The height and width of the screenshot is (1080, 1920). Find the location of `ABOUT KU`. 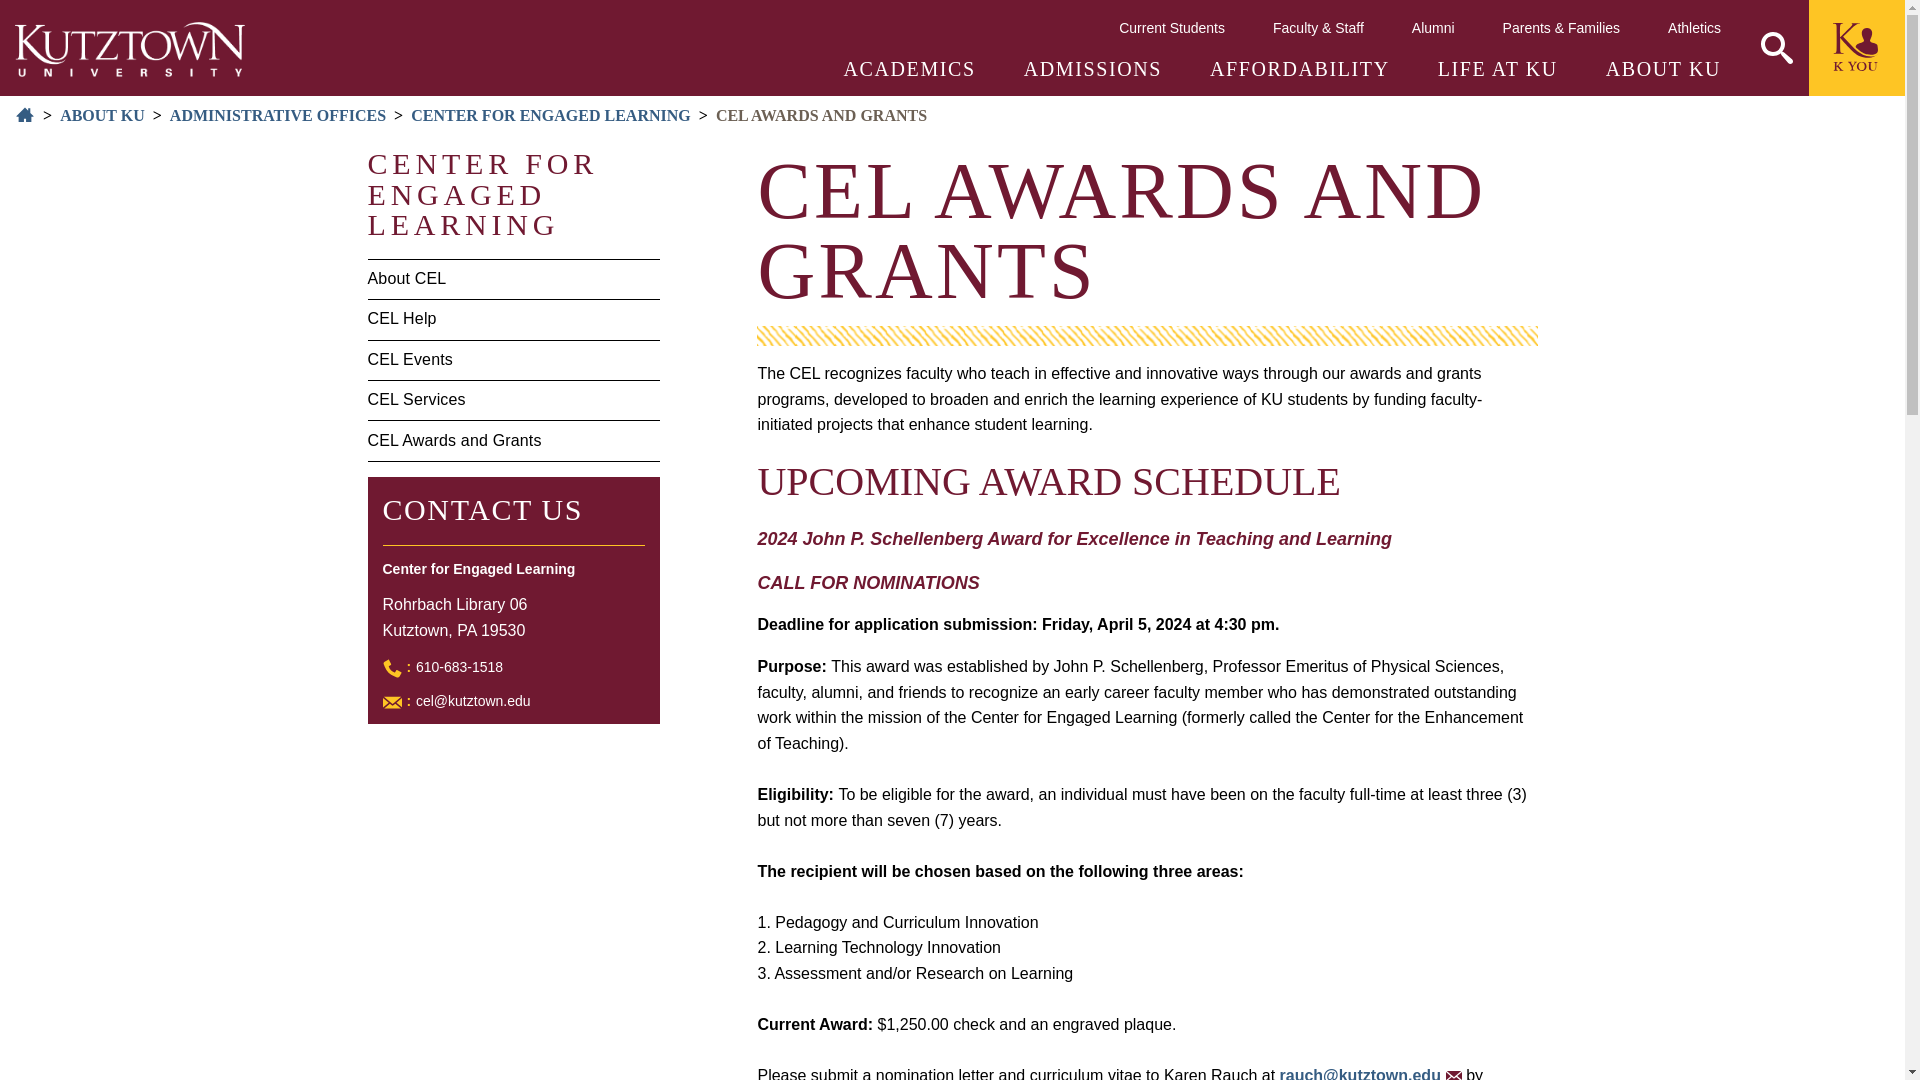

ABOUT KU is located at coordinates (1662, 68).